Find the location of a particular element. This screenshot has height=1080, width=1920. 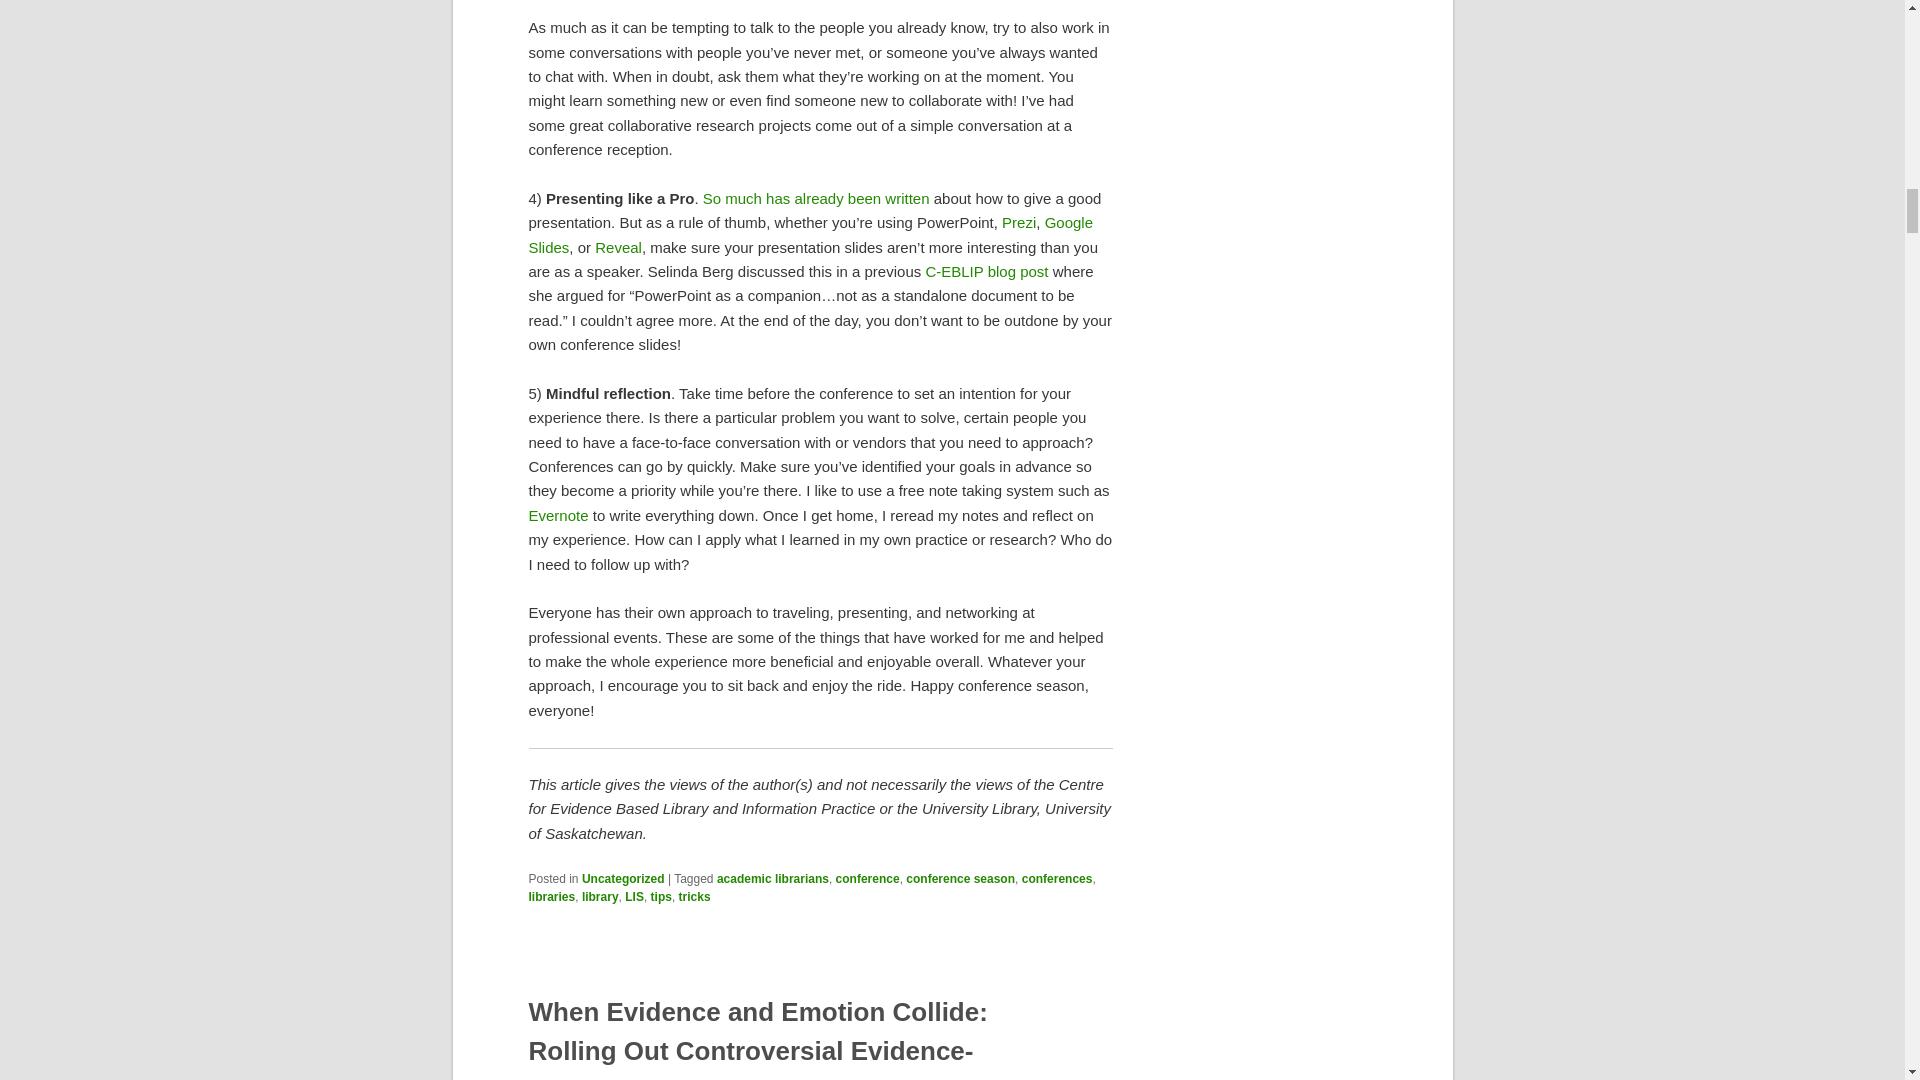

Reveal is located at coordinates (618, 246).